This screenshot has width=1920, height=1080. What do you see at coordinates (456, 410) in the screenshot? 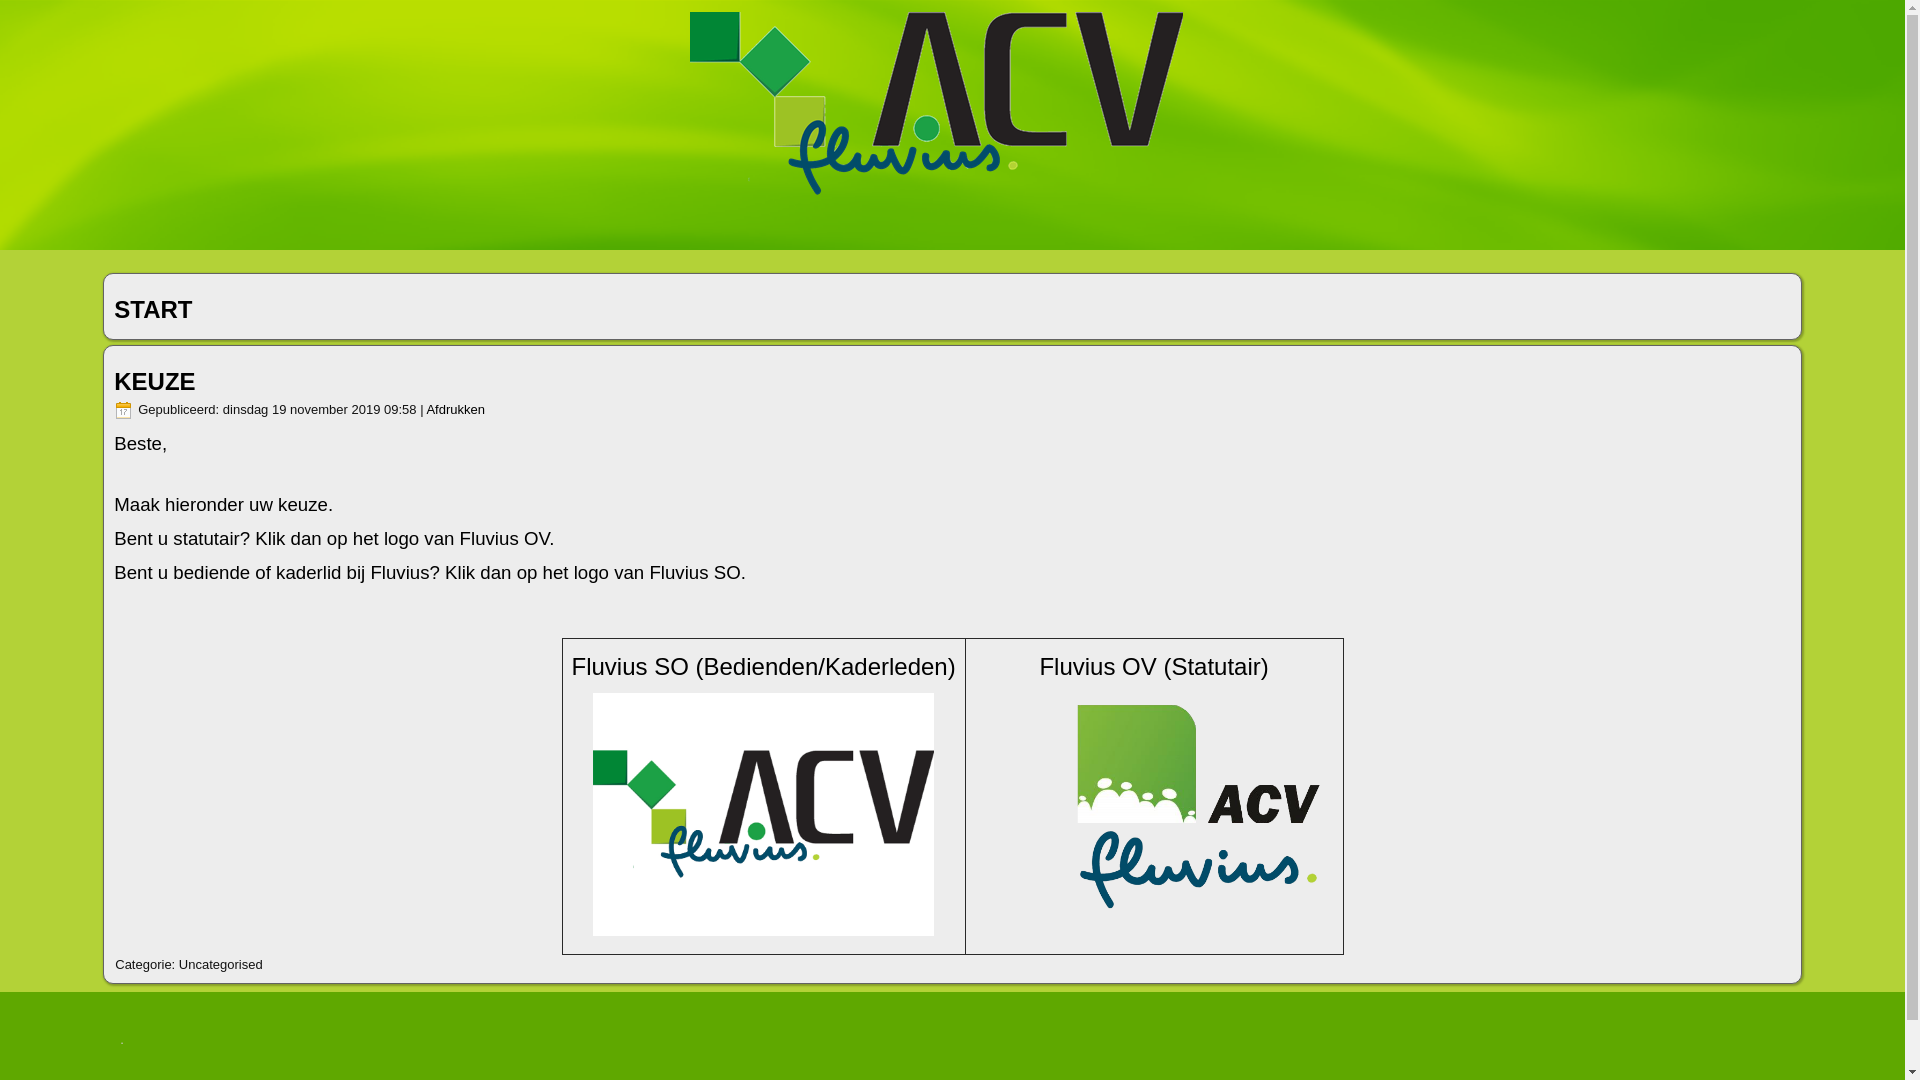
I see `Afdrukken` at bounding box center [456, 410].